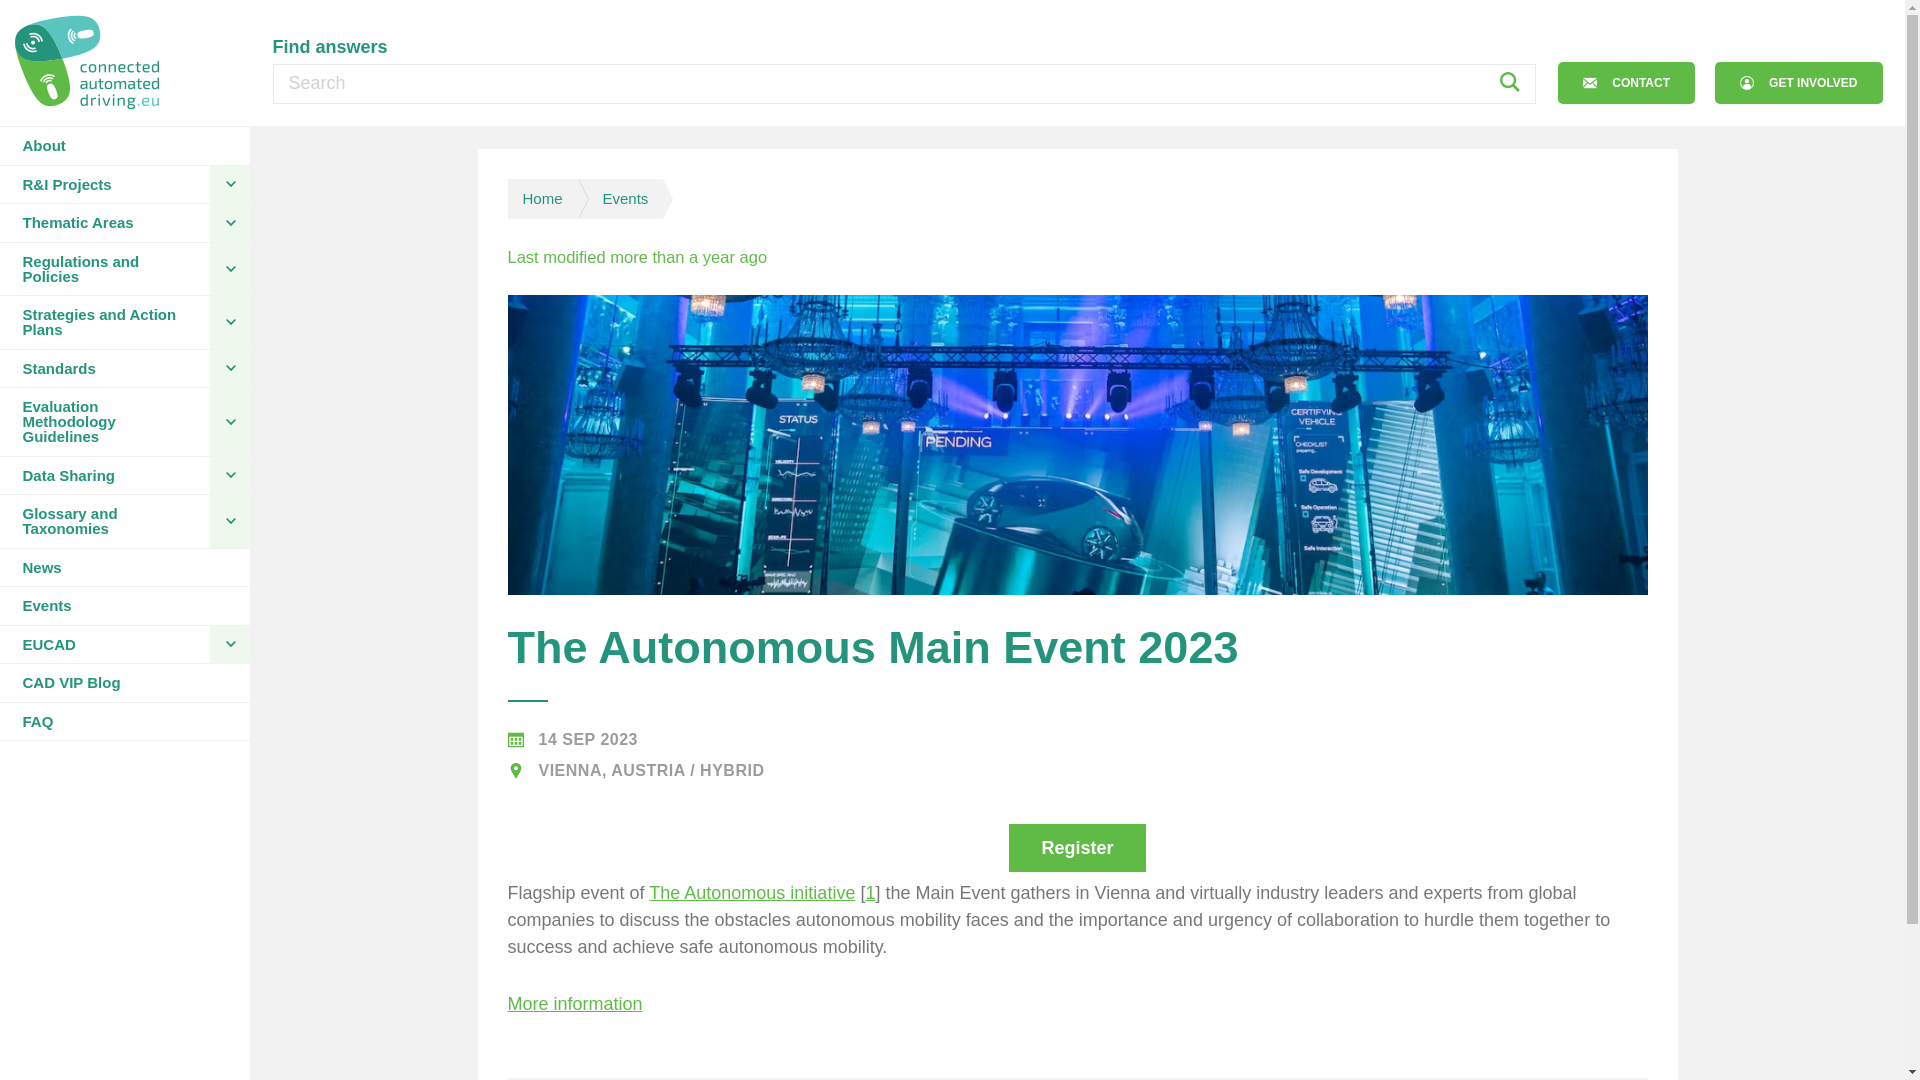 Image resolution: width=1920 pixels, height=1080 pixels. What do you see at coordinates (124, 146) in the screenshot?
I see `About` at bounding box center [124, 146].